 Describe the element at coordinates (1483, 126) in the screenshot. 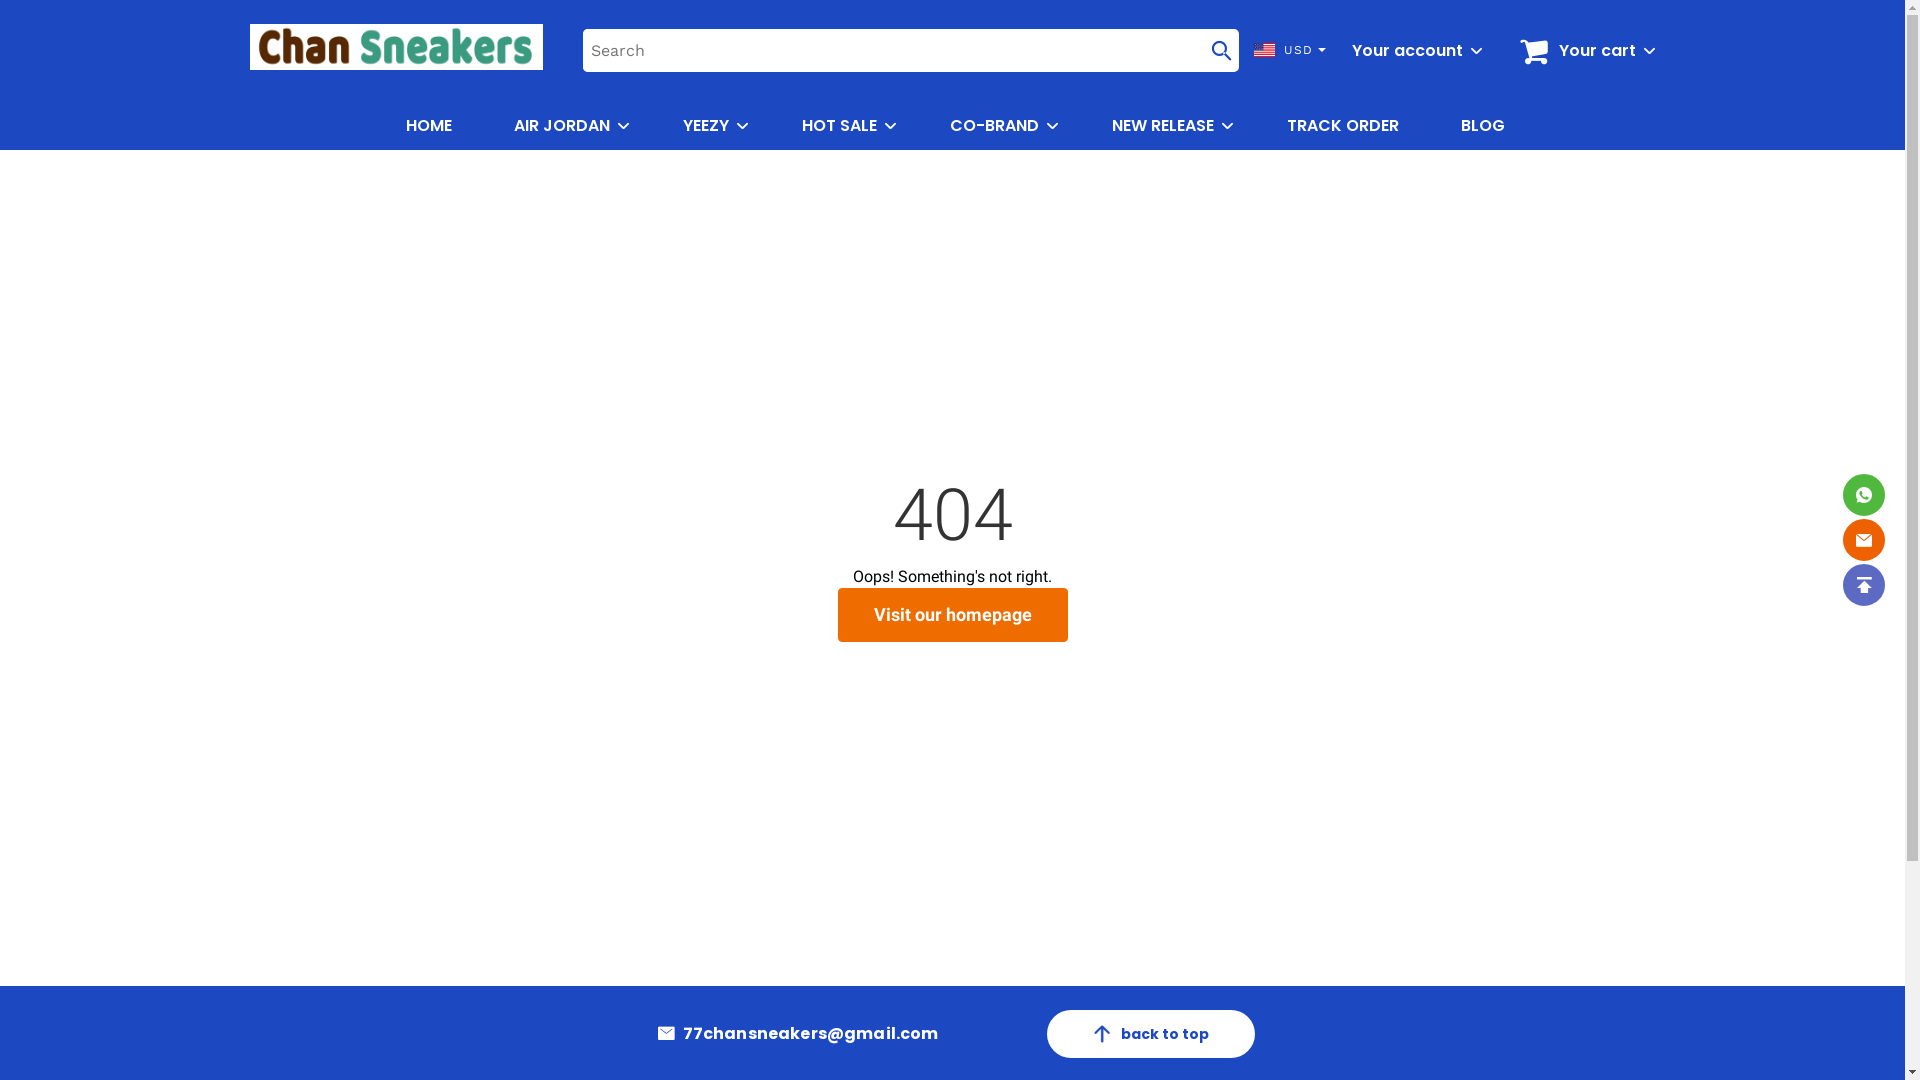

I see `BLOG` at that location.